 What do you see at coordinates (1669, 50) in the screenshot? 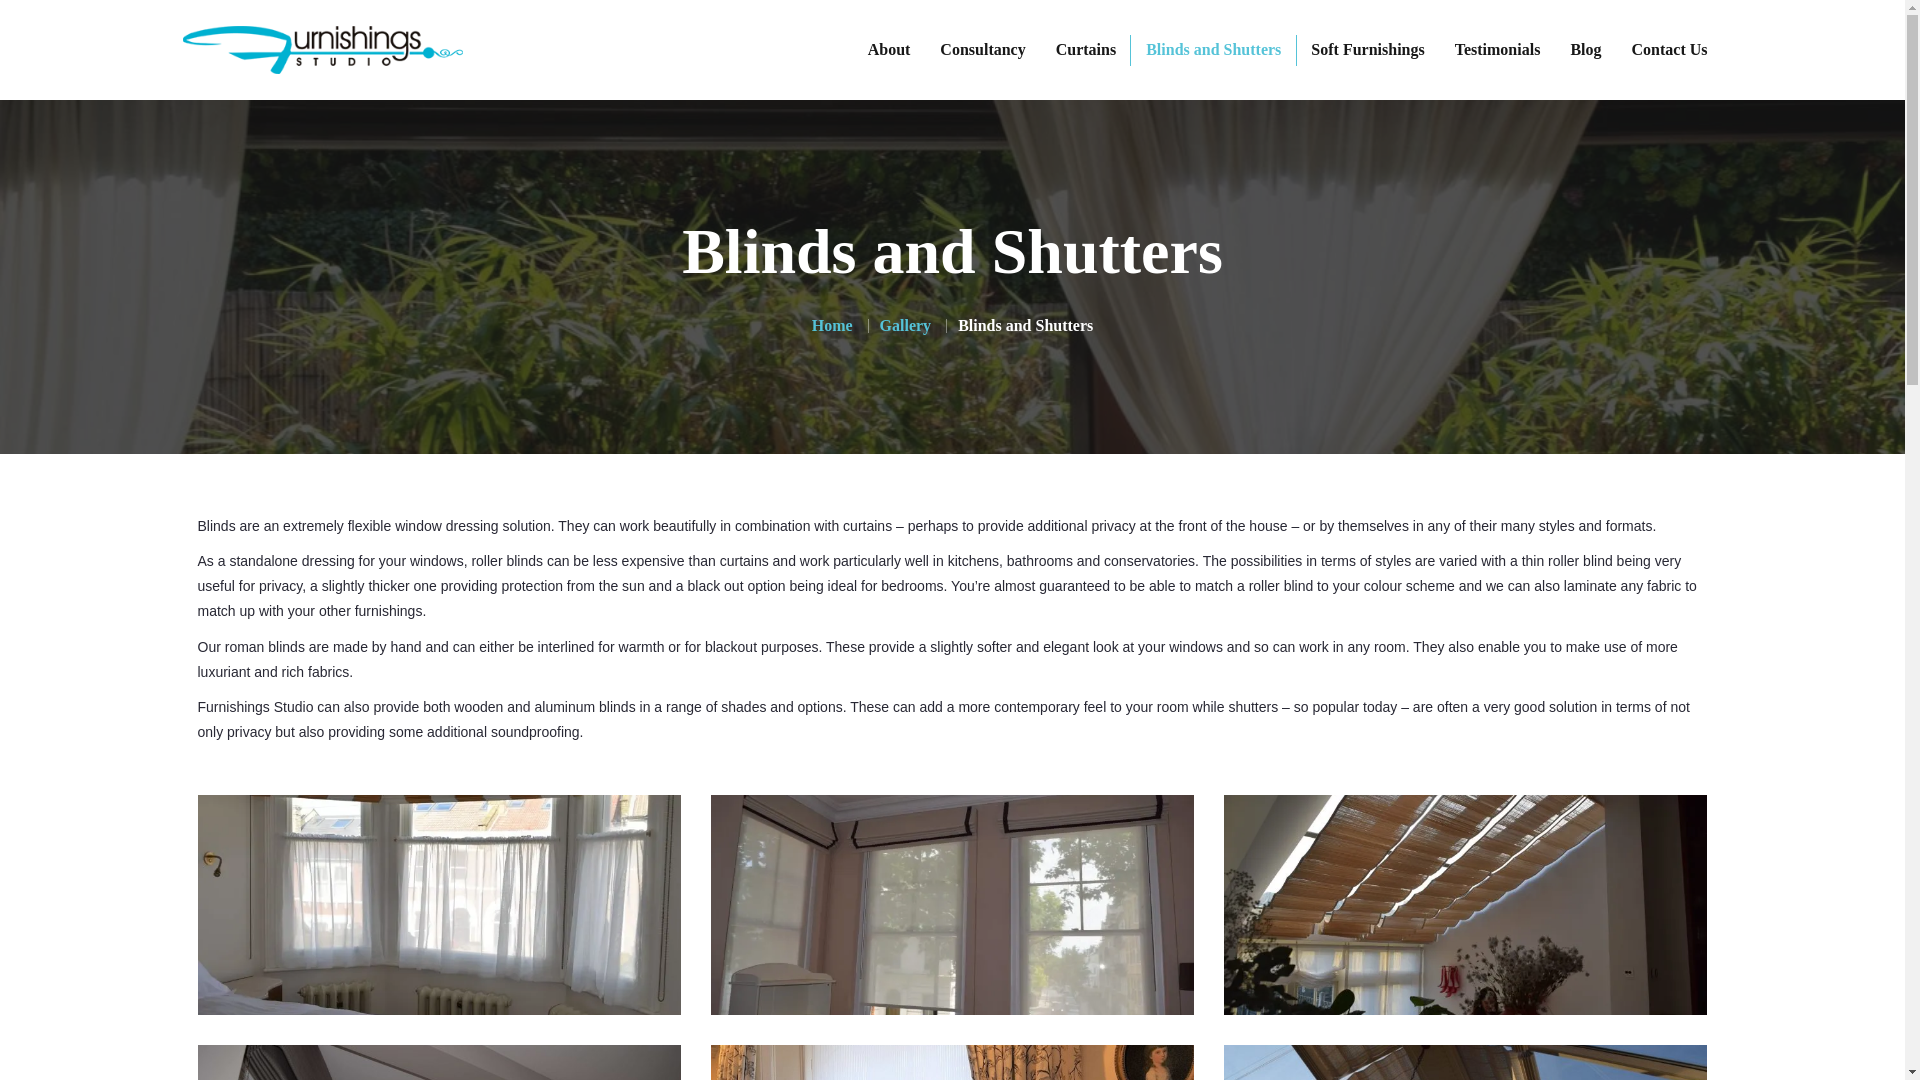
I see `Contact Us` at bounding box center [1669, 50].